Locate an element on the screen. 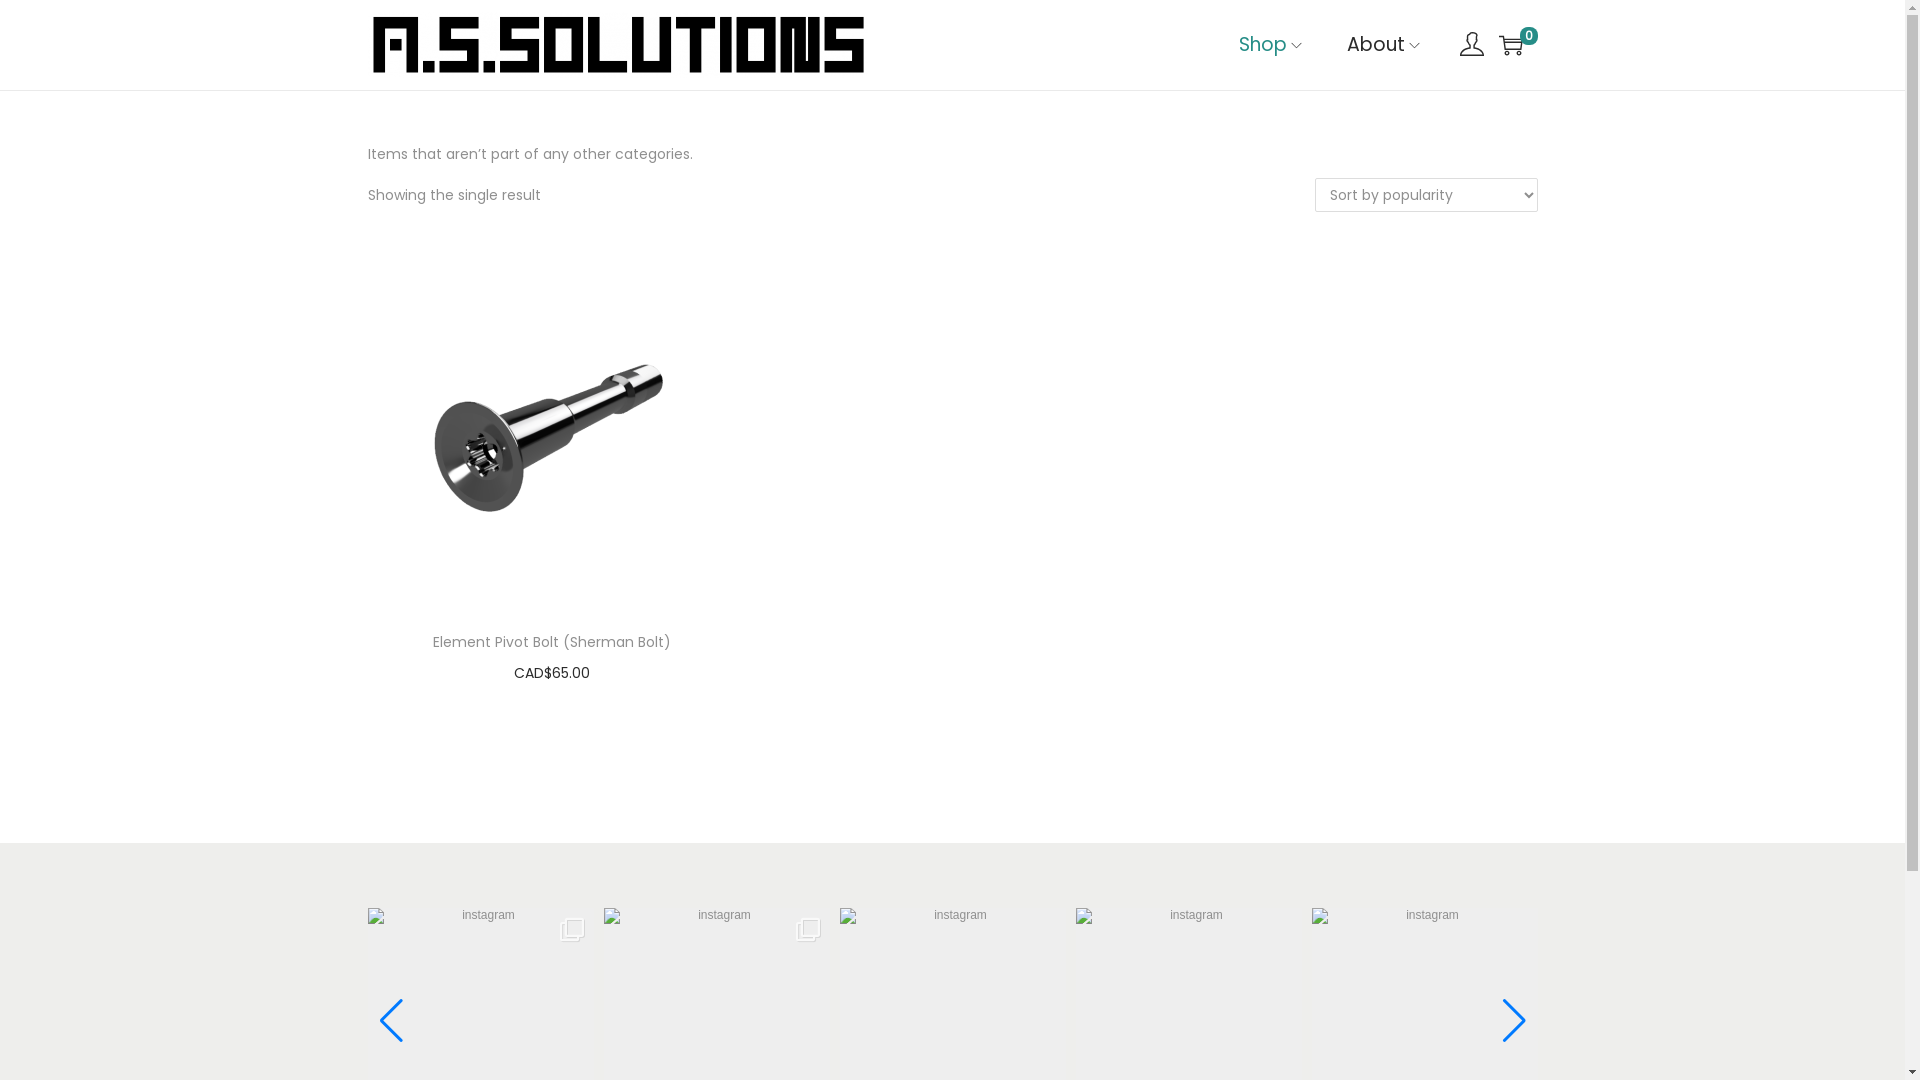  About is located at coordinates (1385, 45).